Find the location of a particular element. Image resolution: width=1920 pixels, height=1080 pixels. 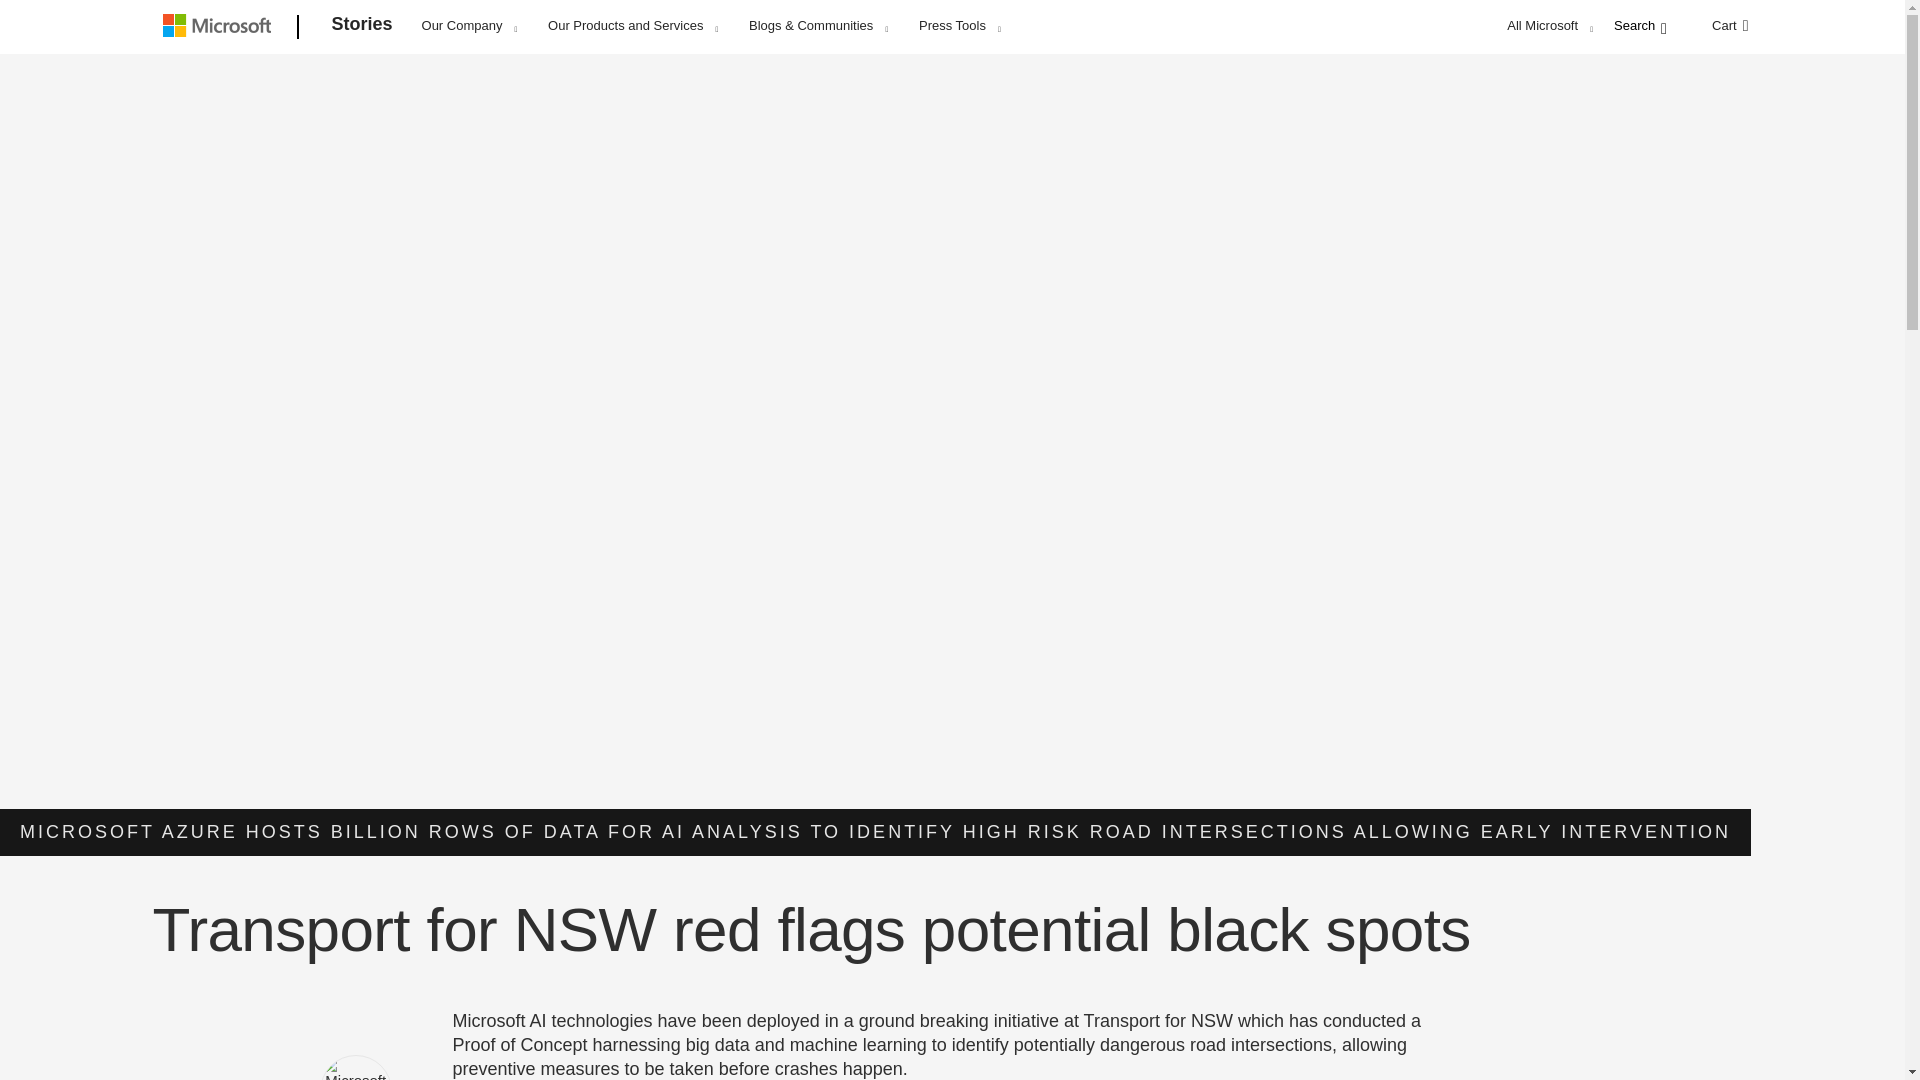

Stories is located at coordinates (362, 28).